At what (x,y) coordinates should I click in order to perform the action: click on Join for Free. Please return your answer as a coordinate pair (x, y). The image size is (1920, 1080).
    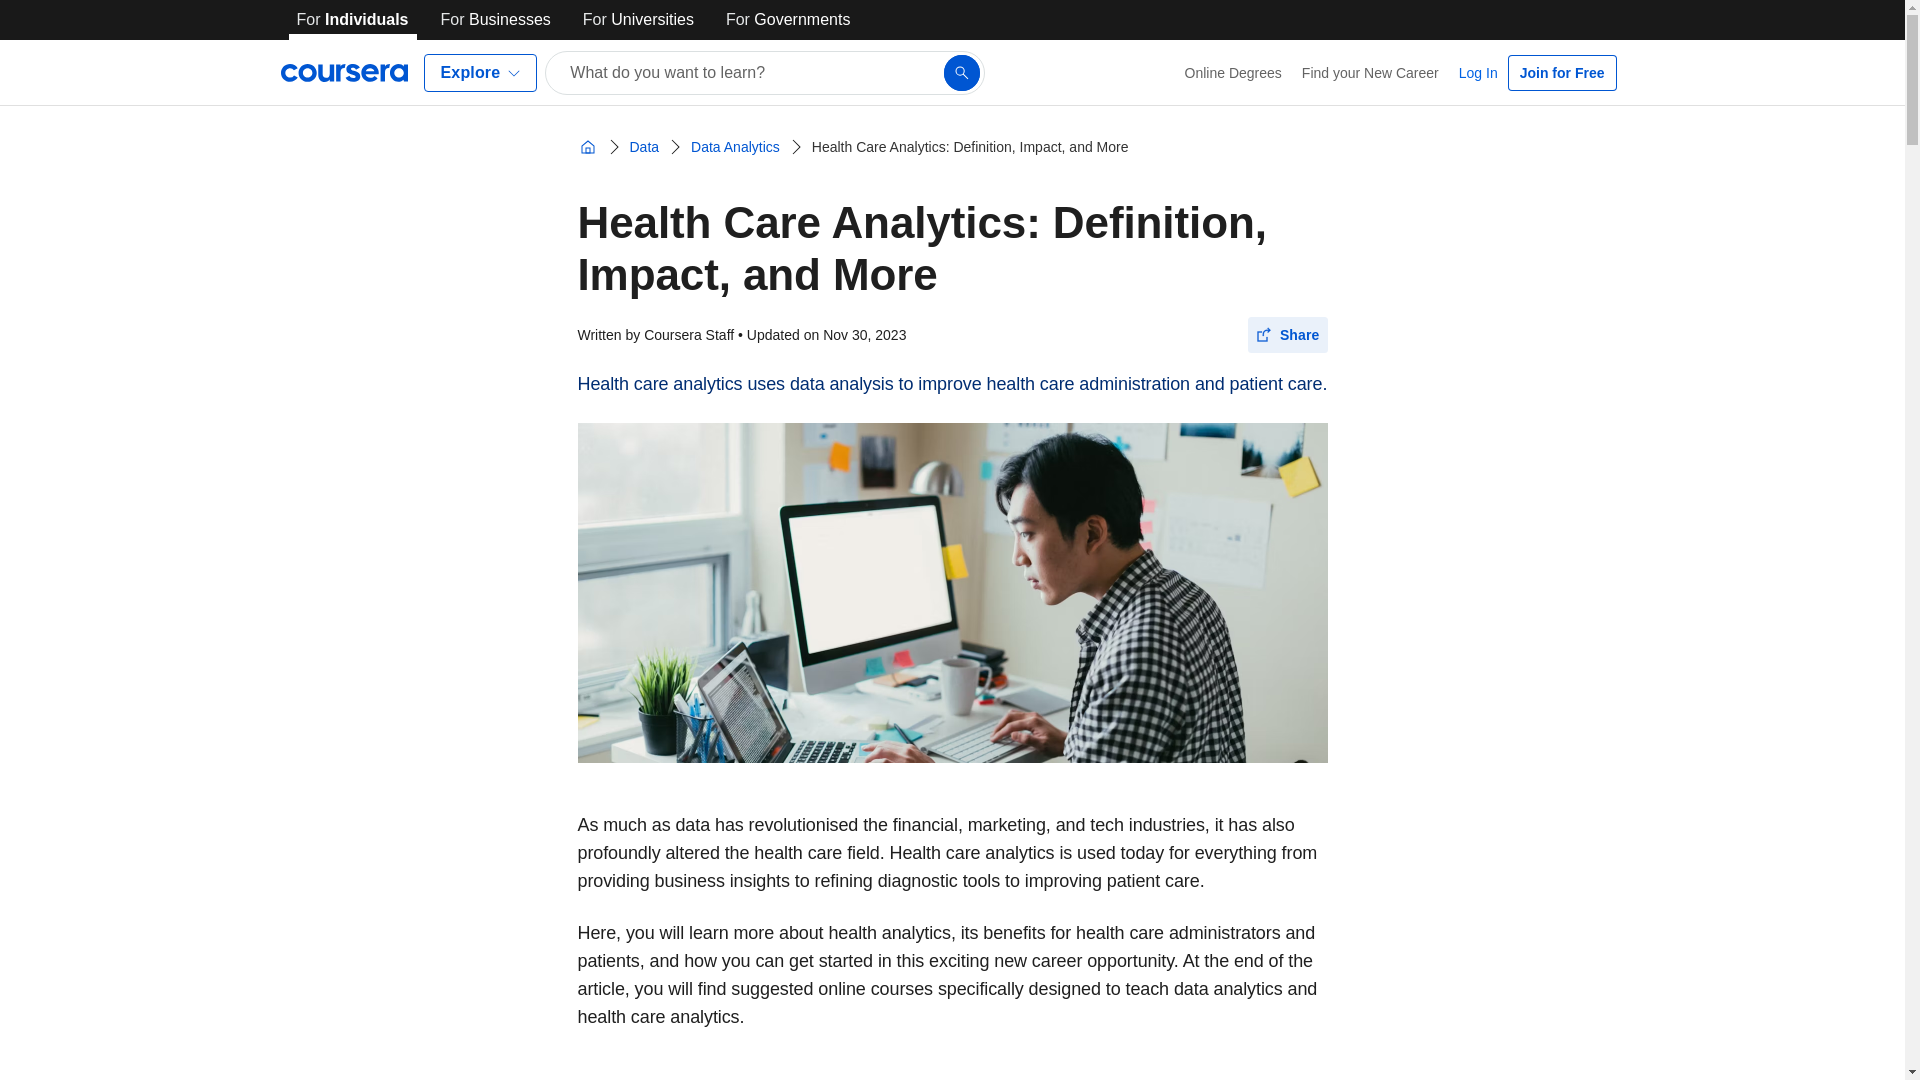
    Looking at the image, I should click on (1562, 72).